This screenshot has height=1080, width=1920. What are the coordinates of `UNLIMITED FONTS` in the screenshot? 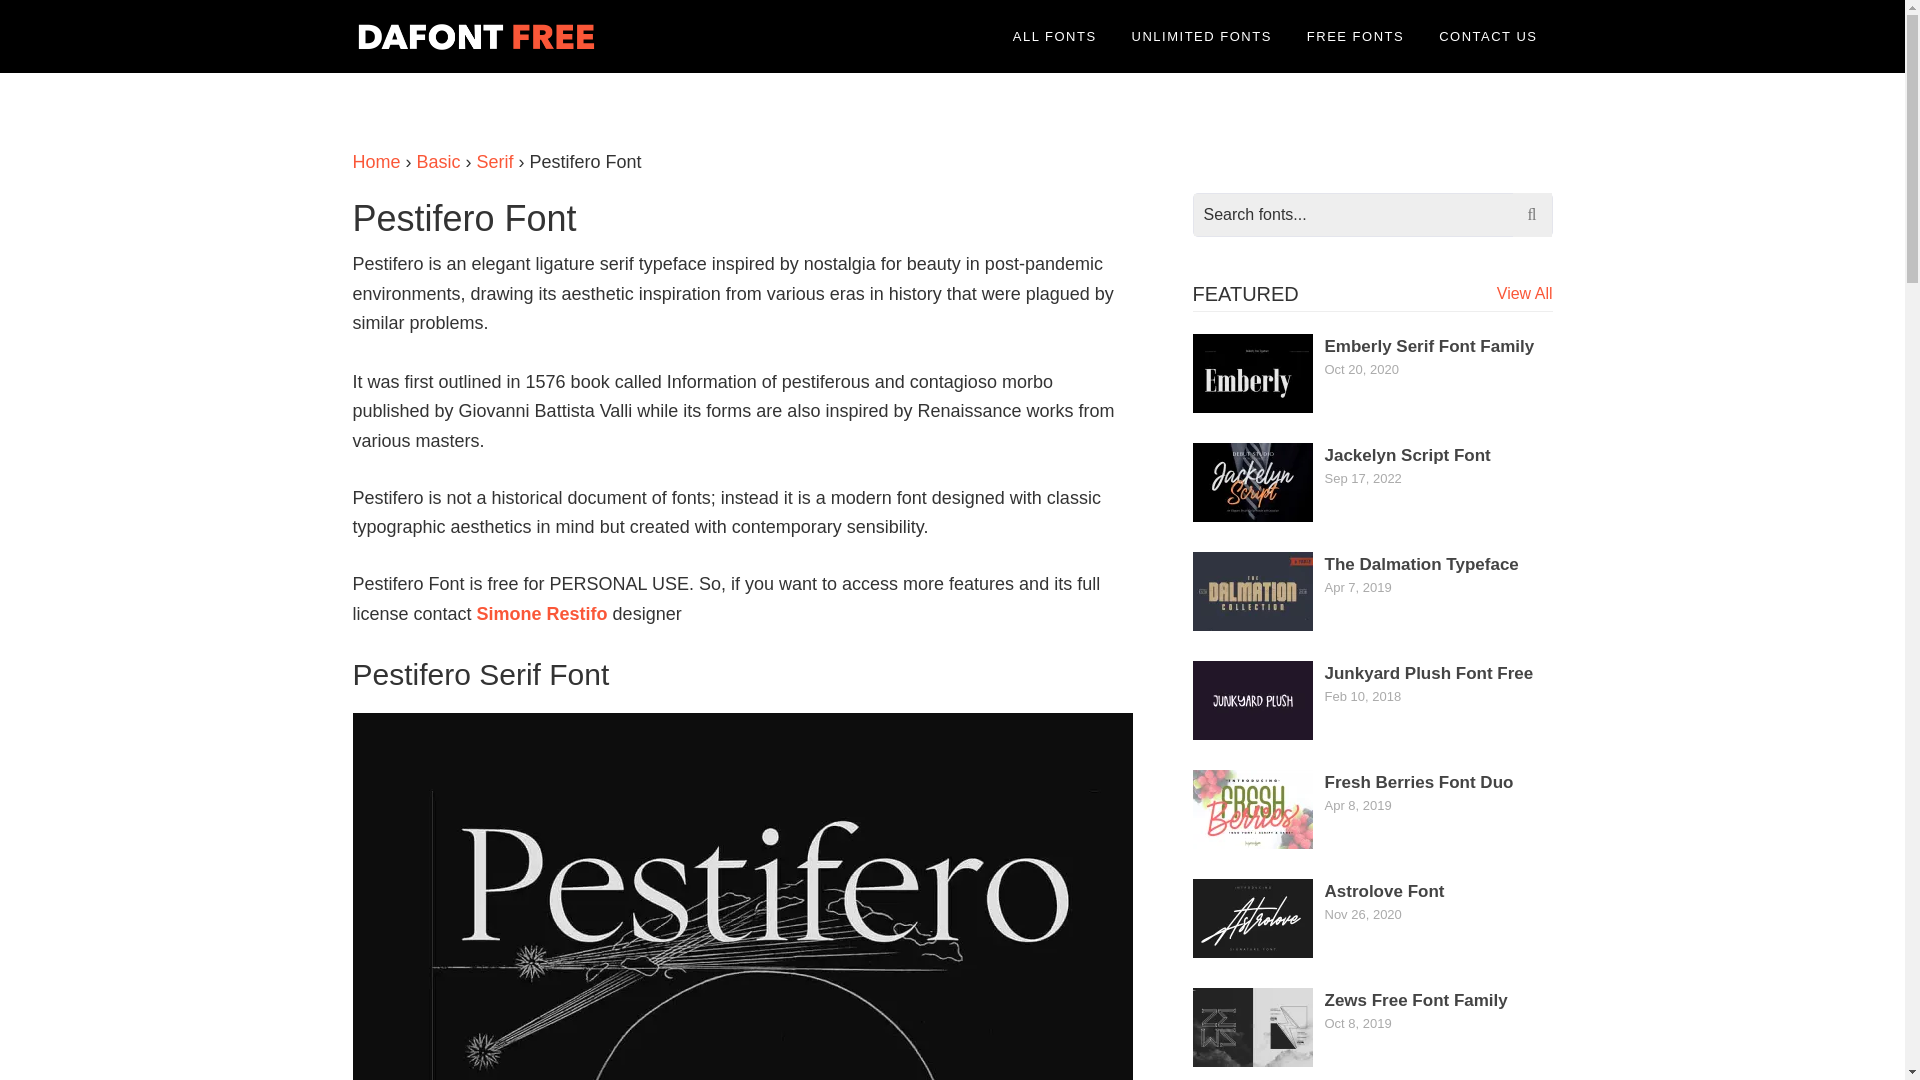 It's located at (1202, 36).